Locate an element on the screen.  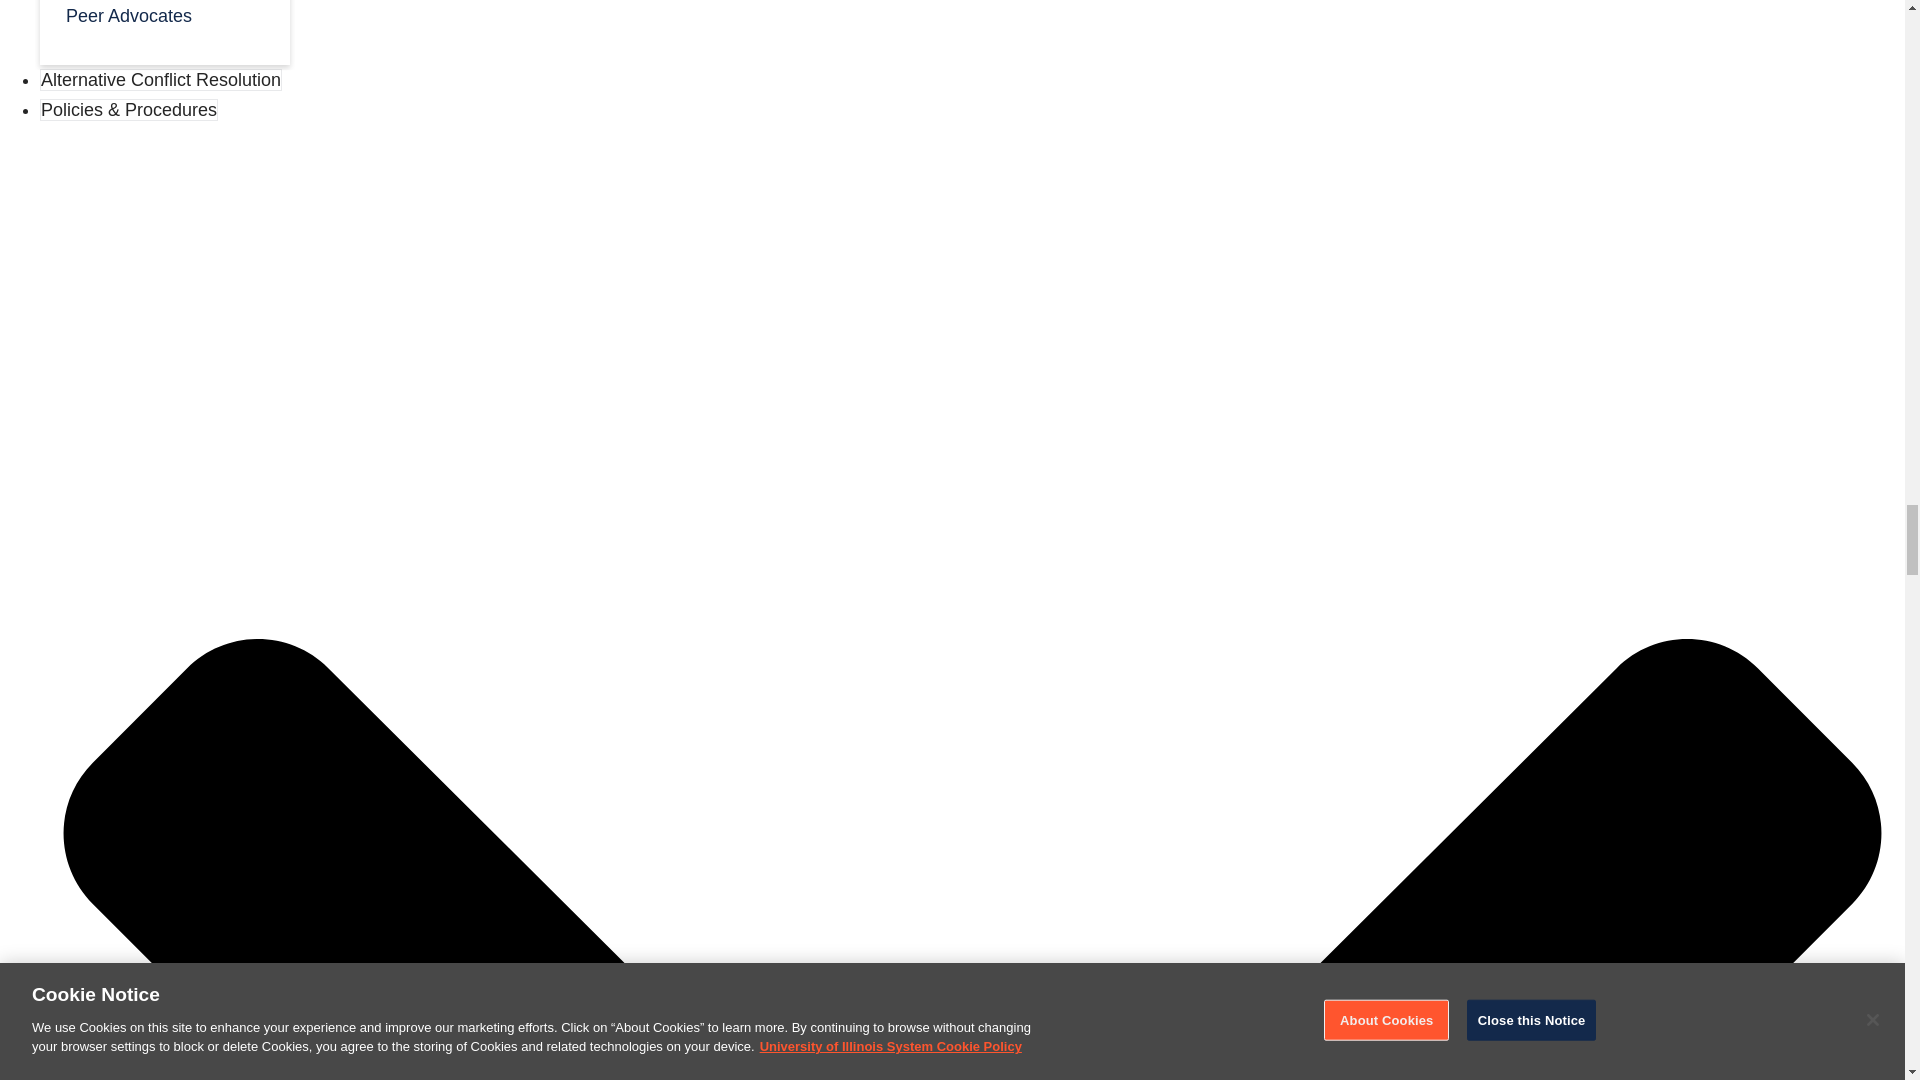
Alternative Conflict Resolution is located at coordinates (161, 80).